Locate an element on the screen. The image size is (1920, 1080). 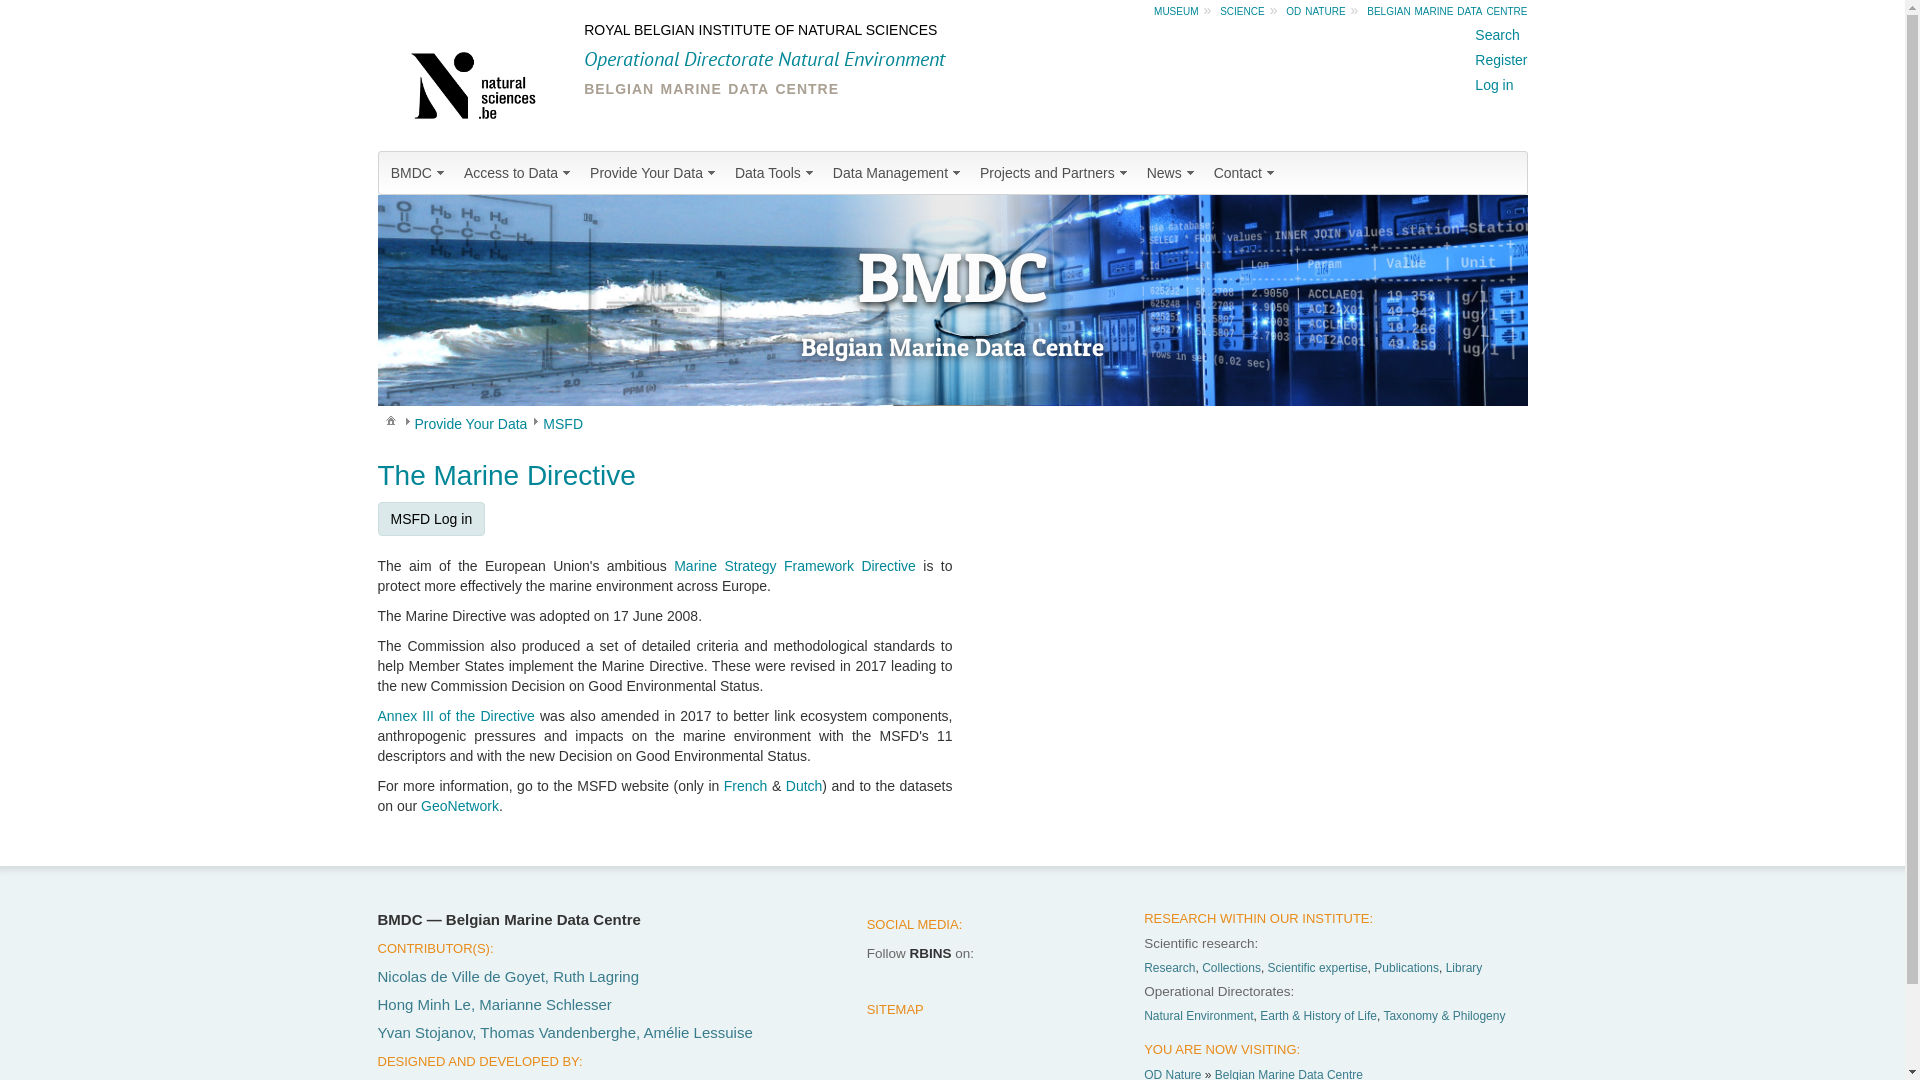
museum is located at coordinates (1176, 10).